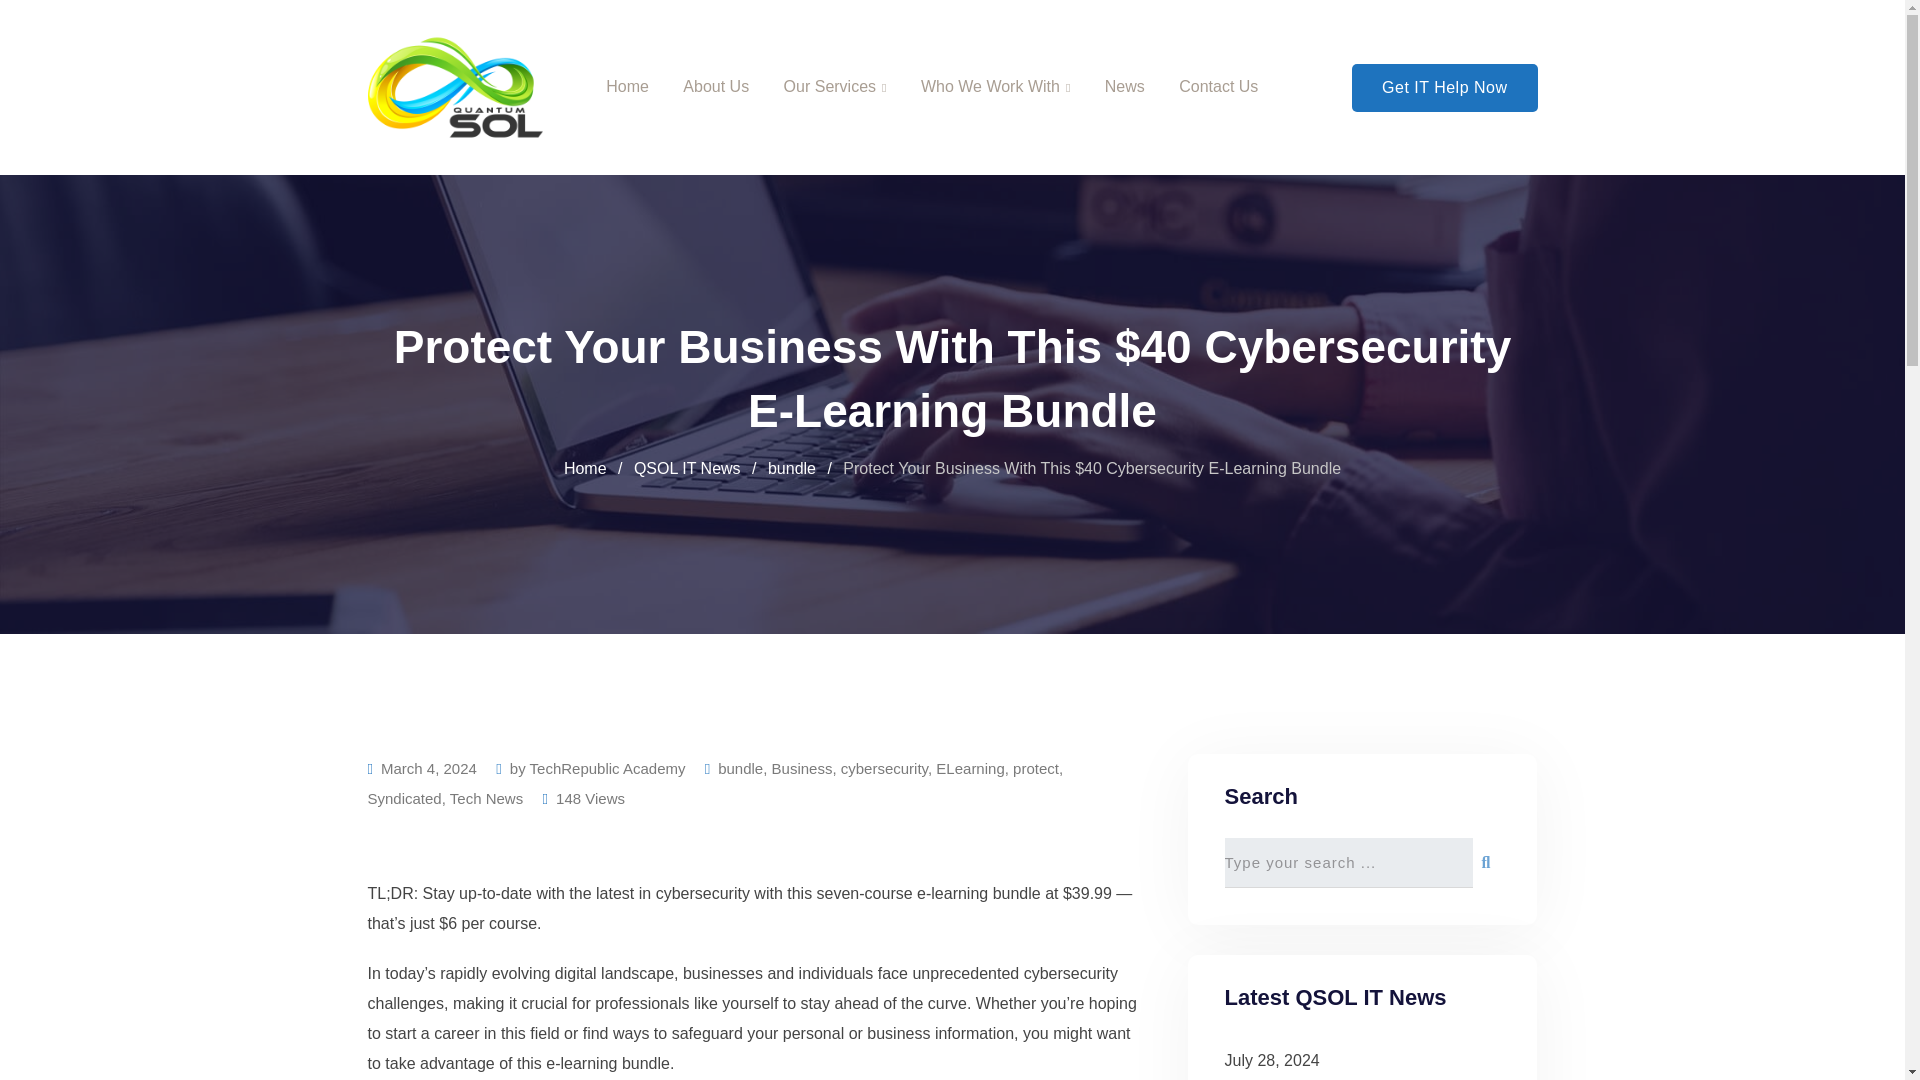  I want to click on Go to QSOL IT News., so click(687, 468).